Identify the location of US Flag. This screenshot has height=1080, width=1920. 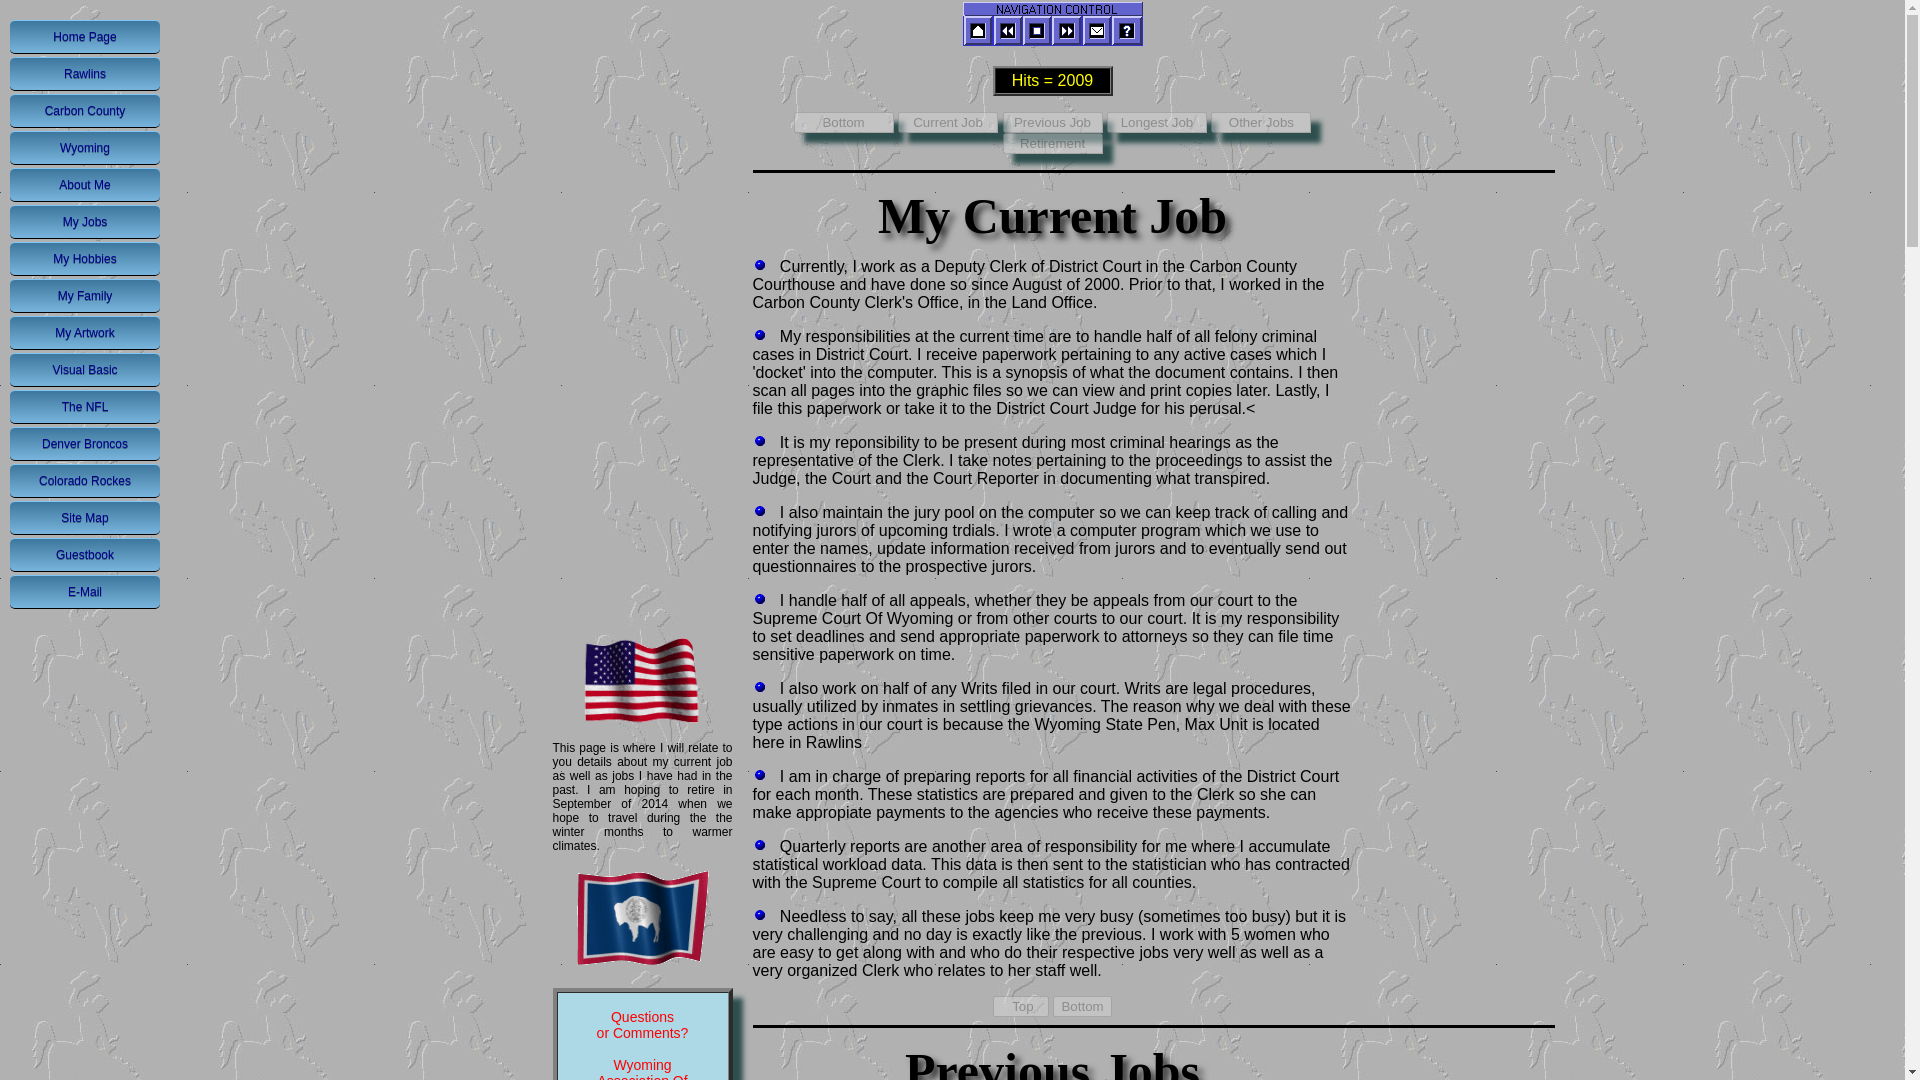
(642, 680).